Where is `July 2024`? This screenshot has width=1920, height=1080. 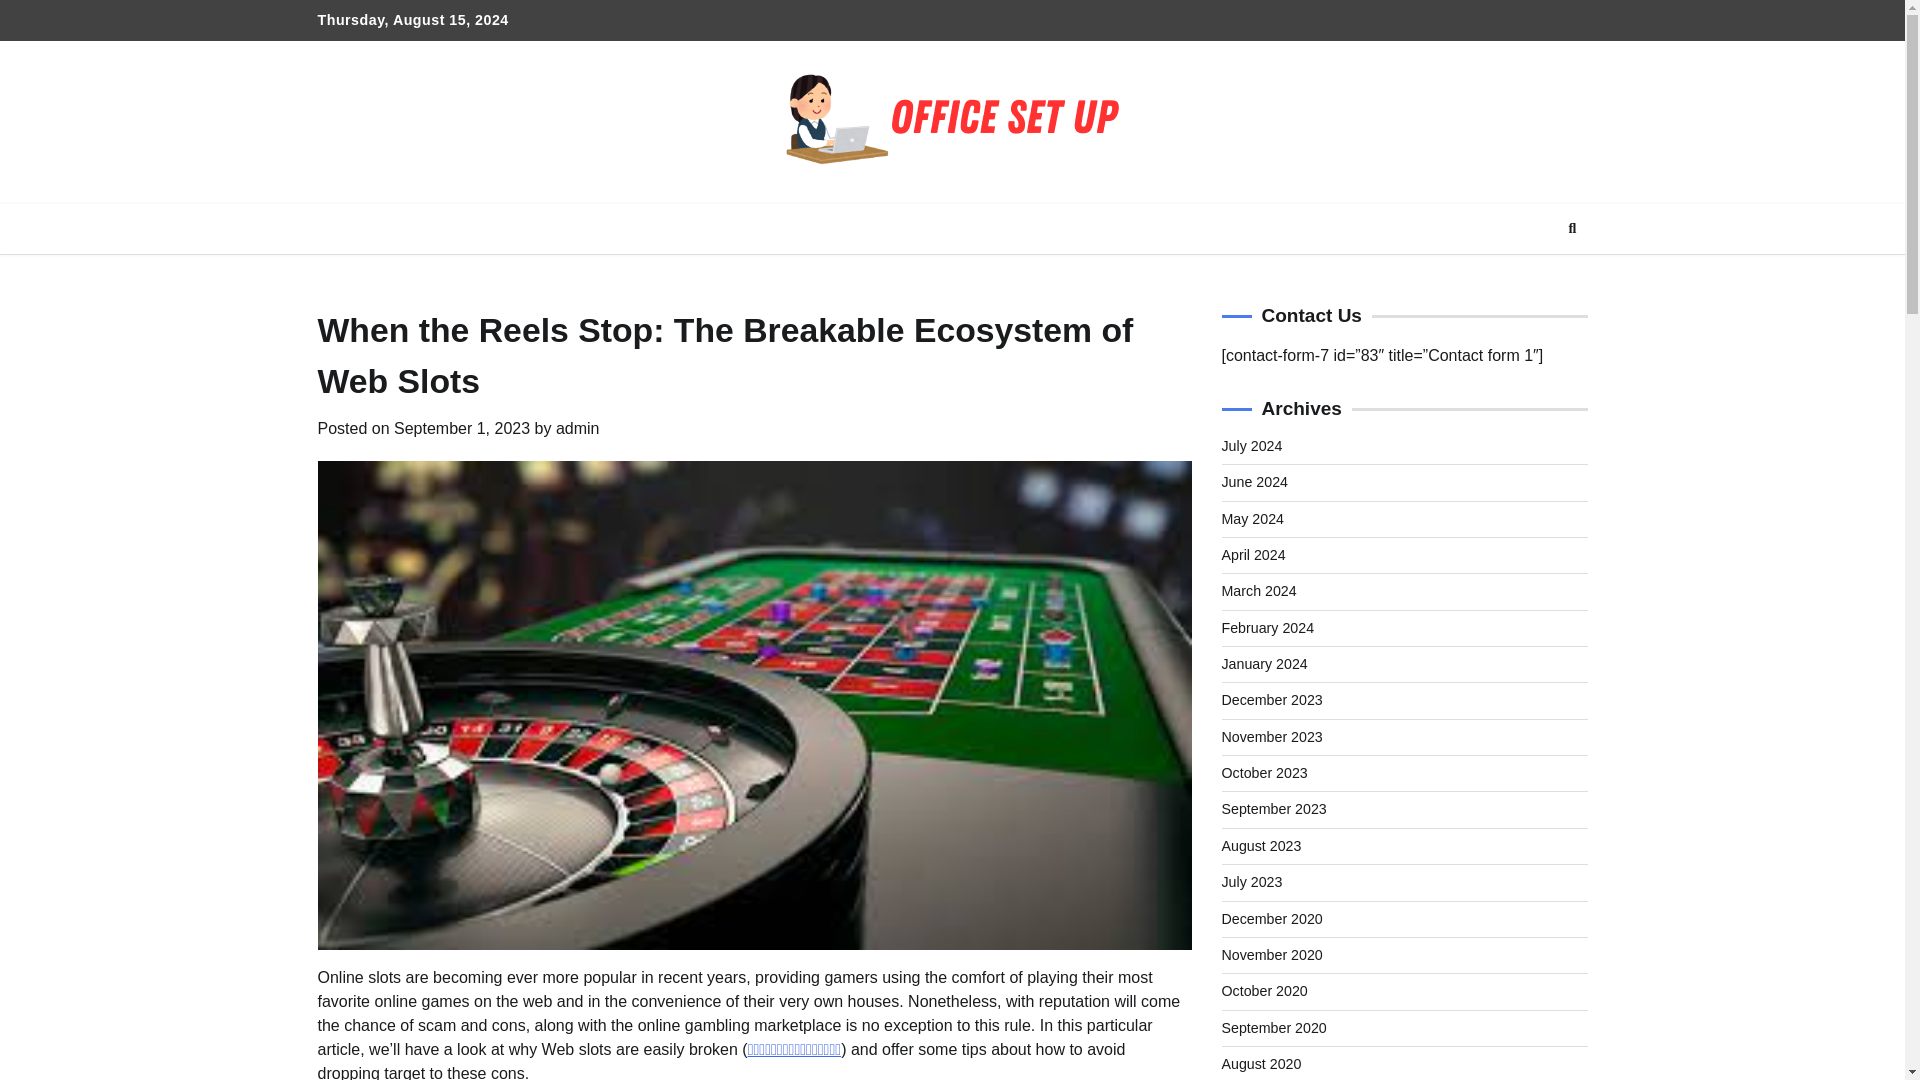 July 2024 is located at coordinates (1252, 446).